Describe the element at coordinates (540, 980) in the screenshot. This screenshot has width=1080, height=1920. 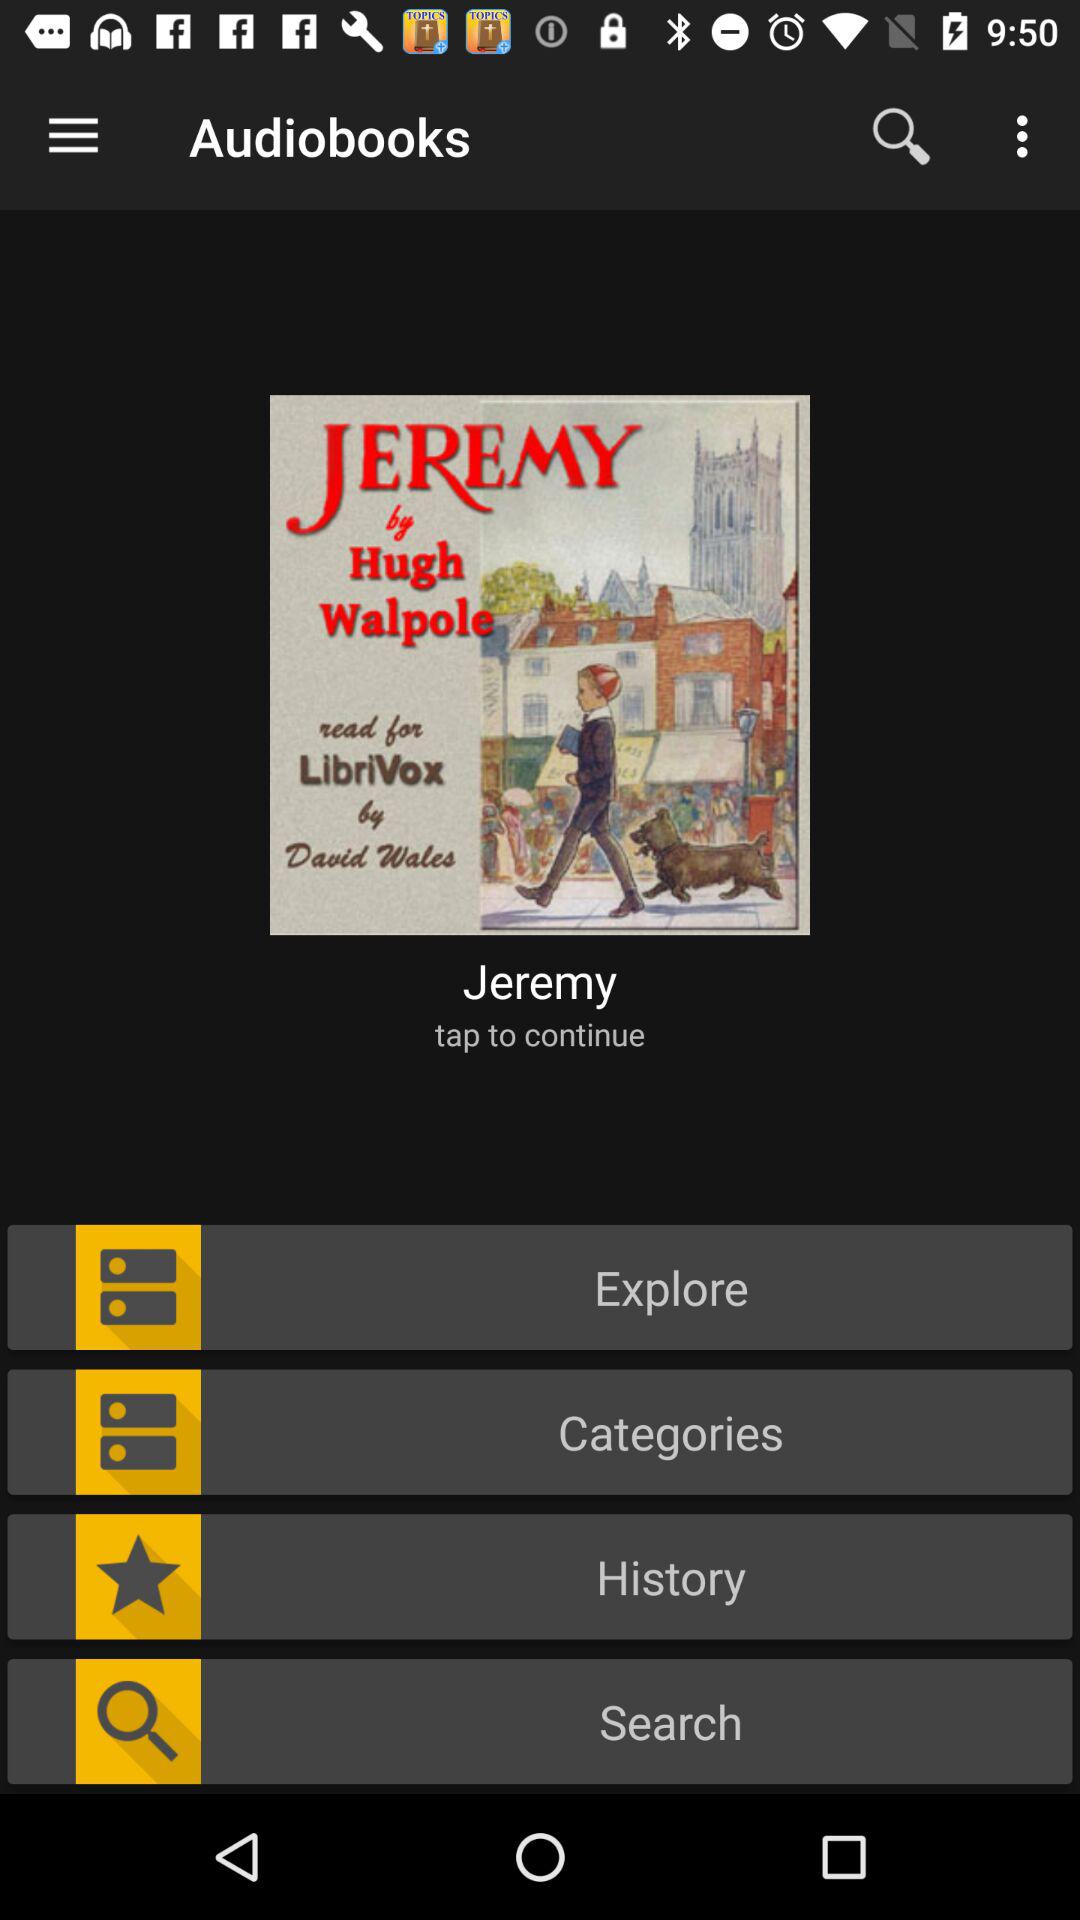
I see `scroll until the jeremy icon` at that location.